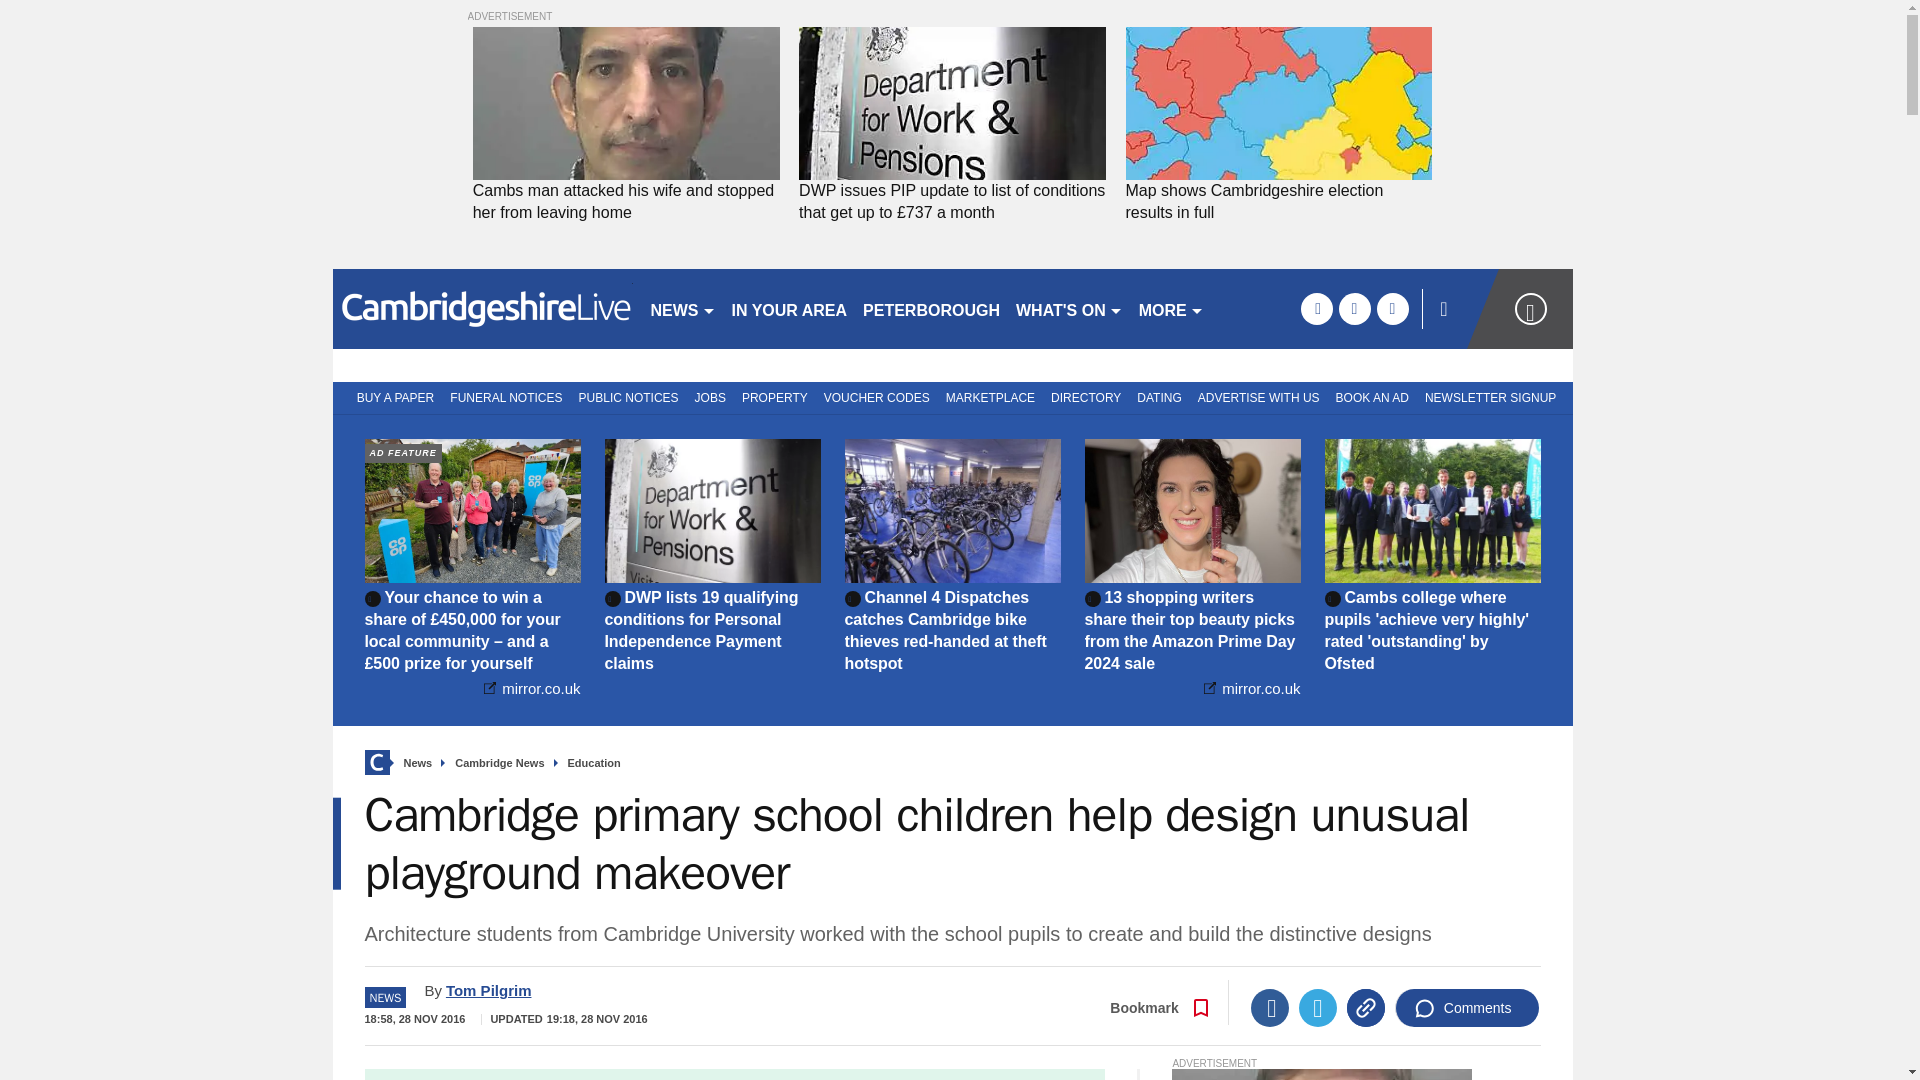 The height and width of the screenshot is (1080, 1920). I want to click on Twitter, so click(1318, 1008).